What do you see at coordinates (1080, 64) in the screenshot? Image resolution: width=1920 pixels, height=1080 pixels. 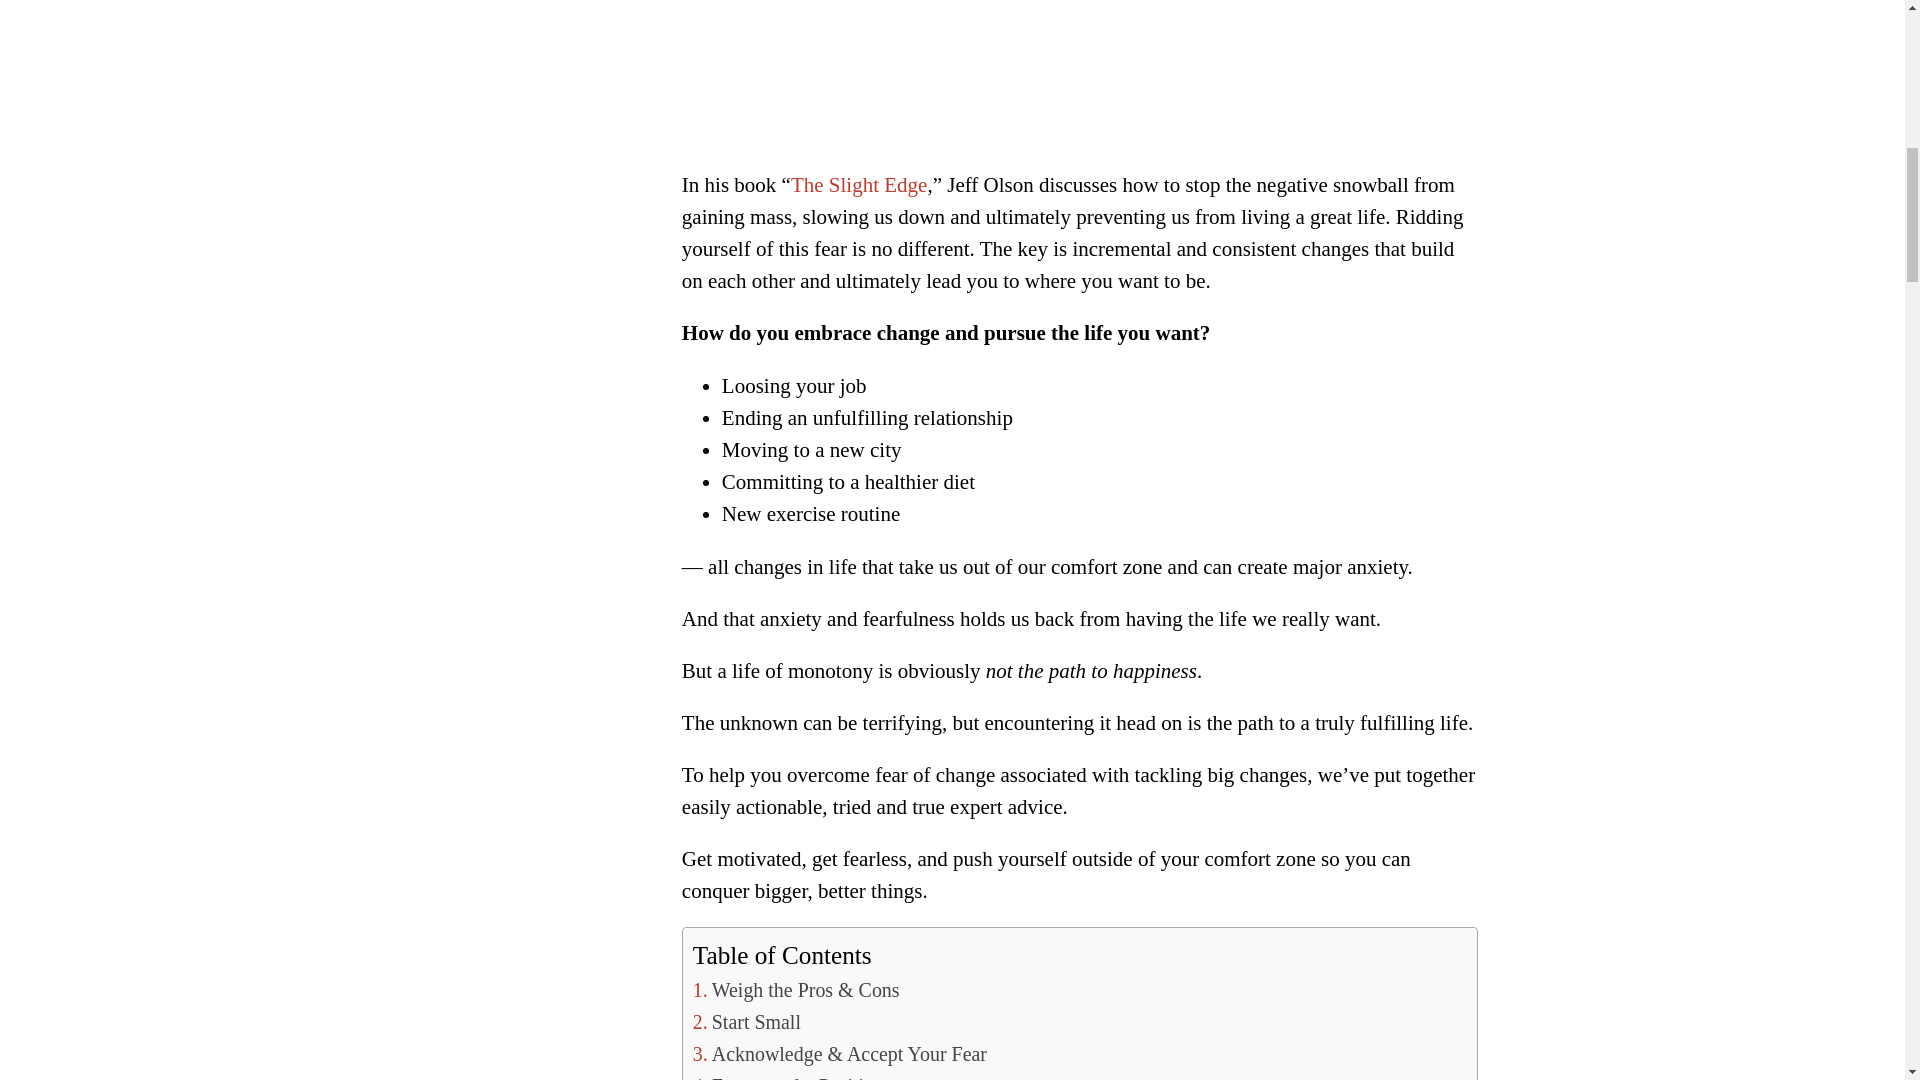 I see `overcome-fear-of-change-1` at bounding box center [1080, 64].